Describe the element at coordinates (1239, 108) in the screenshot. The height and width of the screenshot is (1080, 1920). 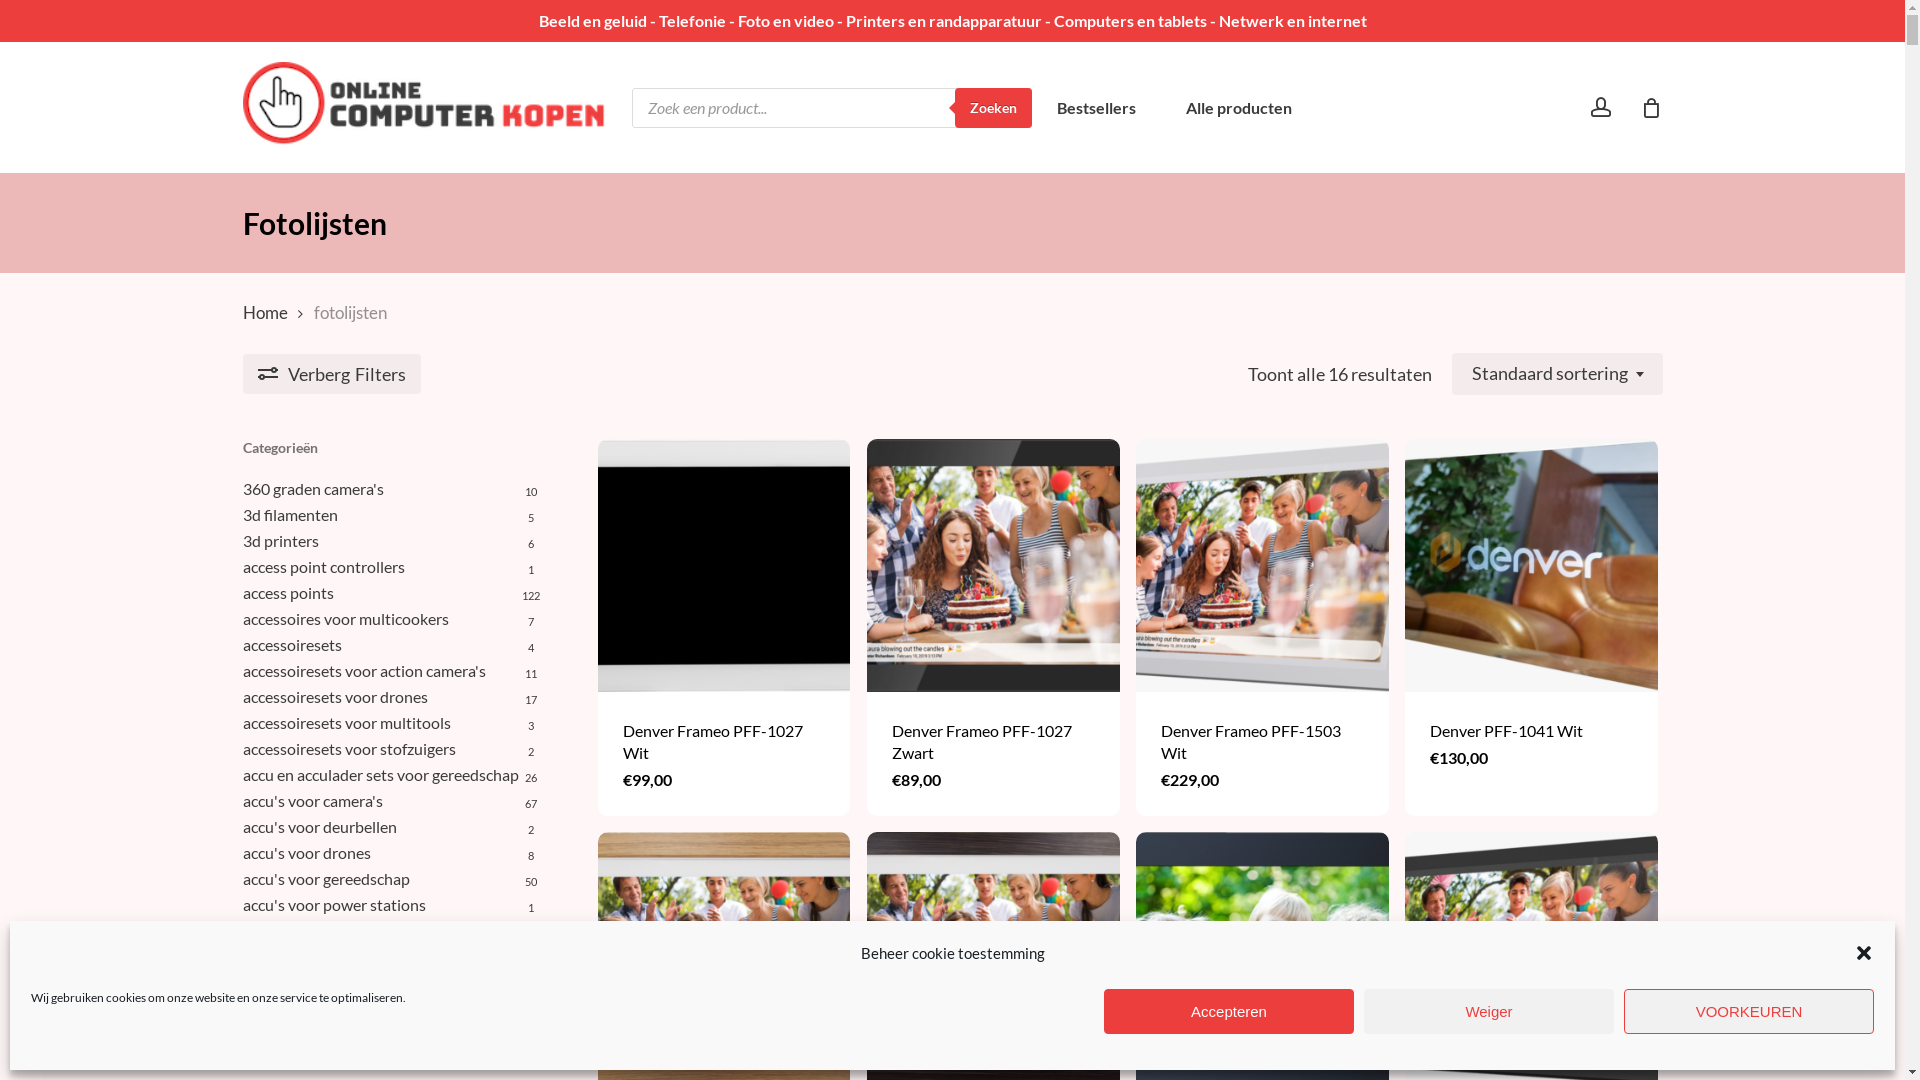
I see `Alle producten` at that location.